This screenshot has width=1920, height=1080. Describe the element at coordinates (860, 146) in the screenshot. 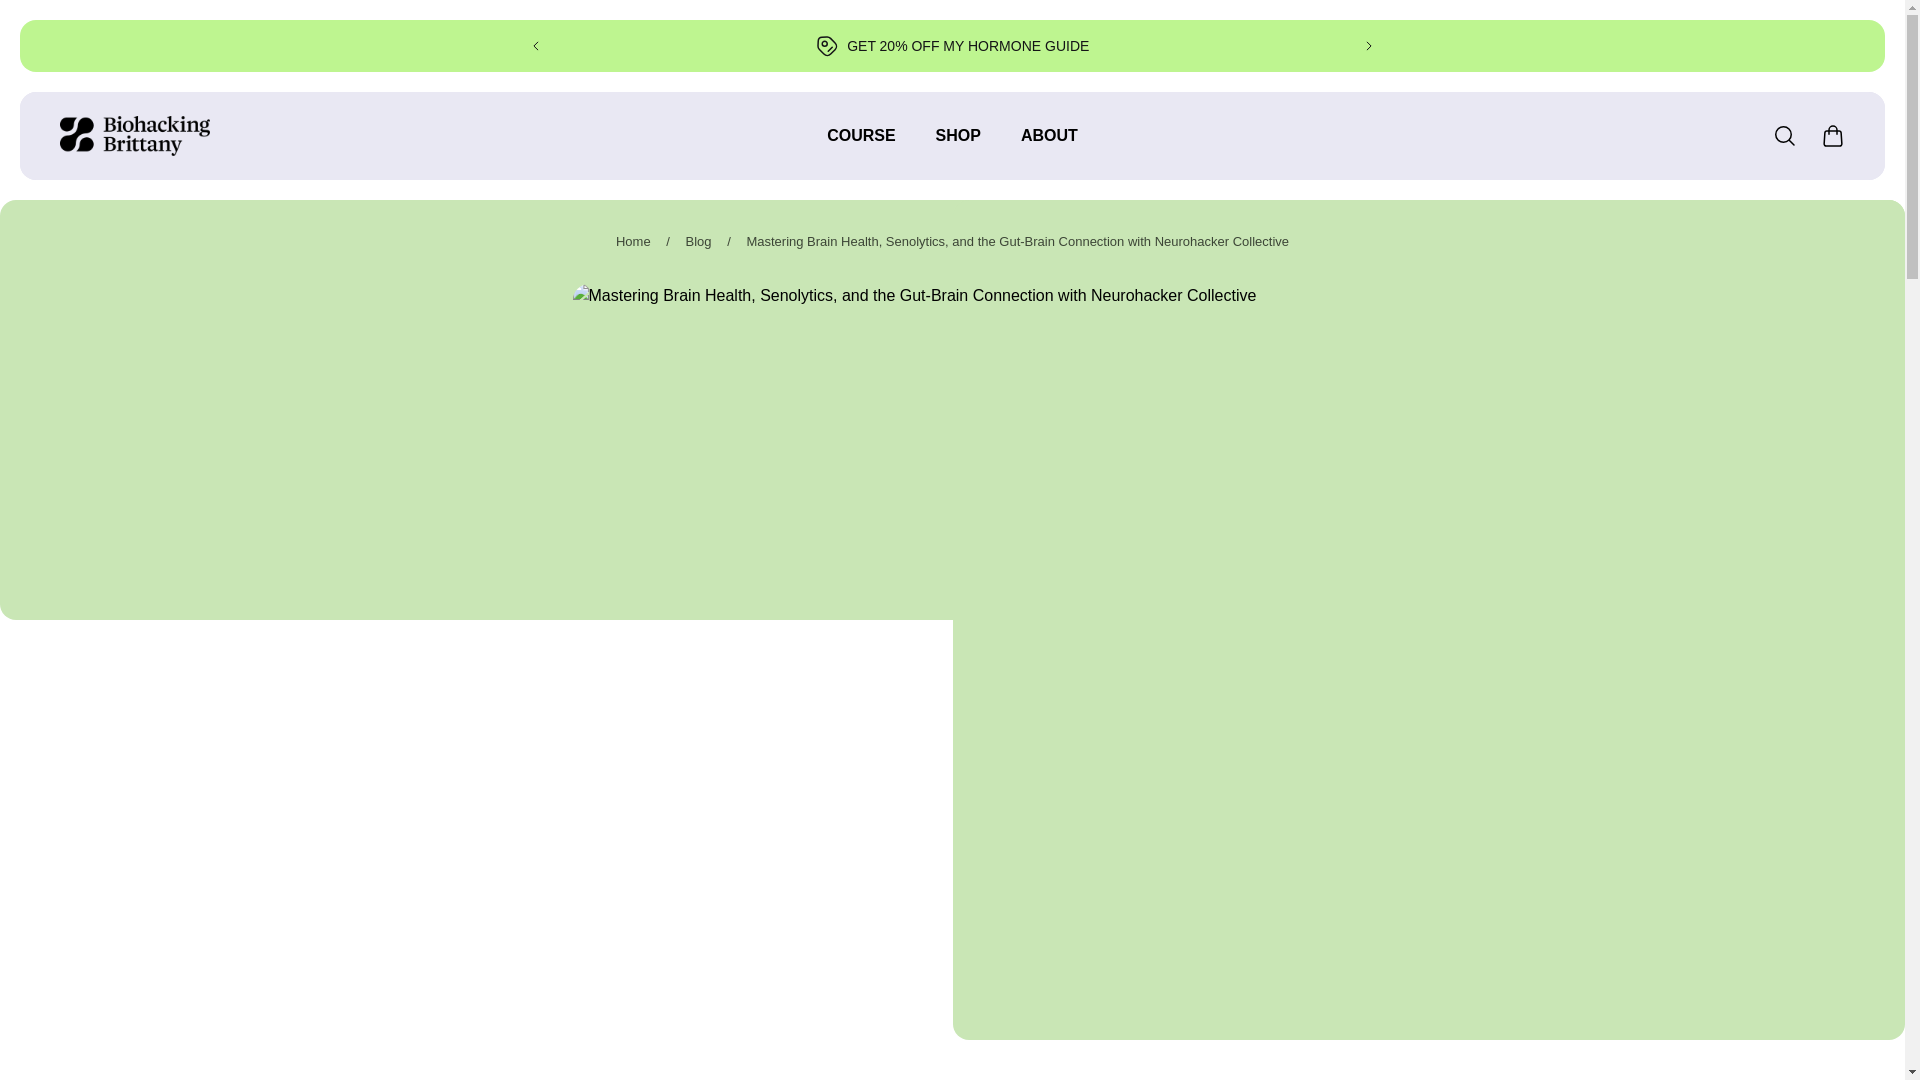

I see `COURSE` at that location.